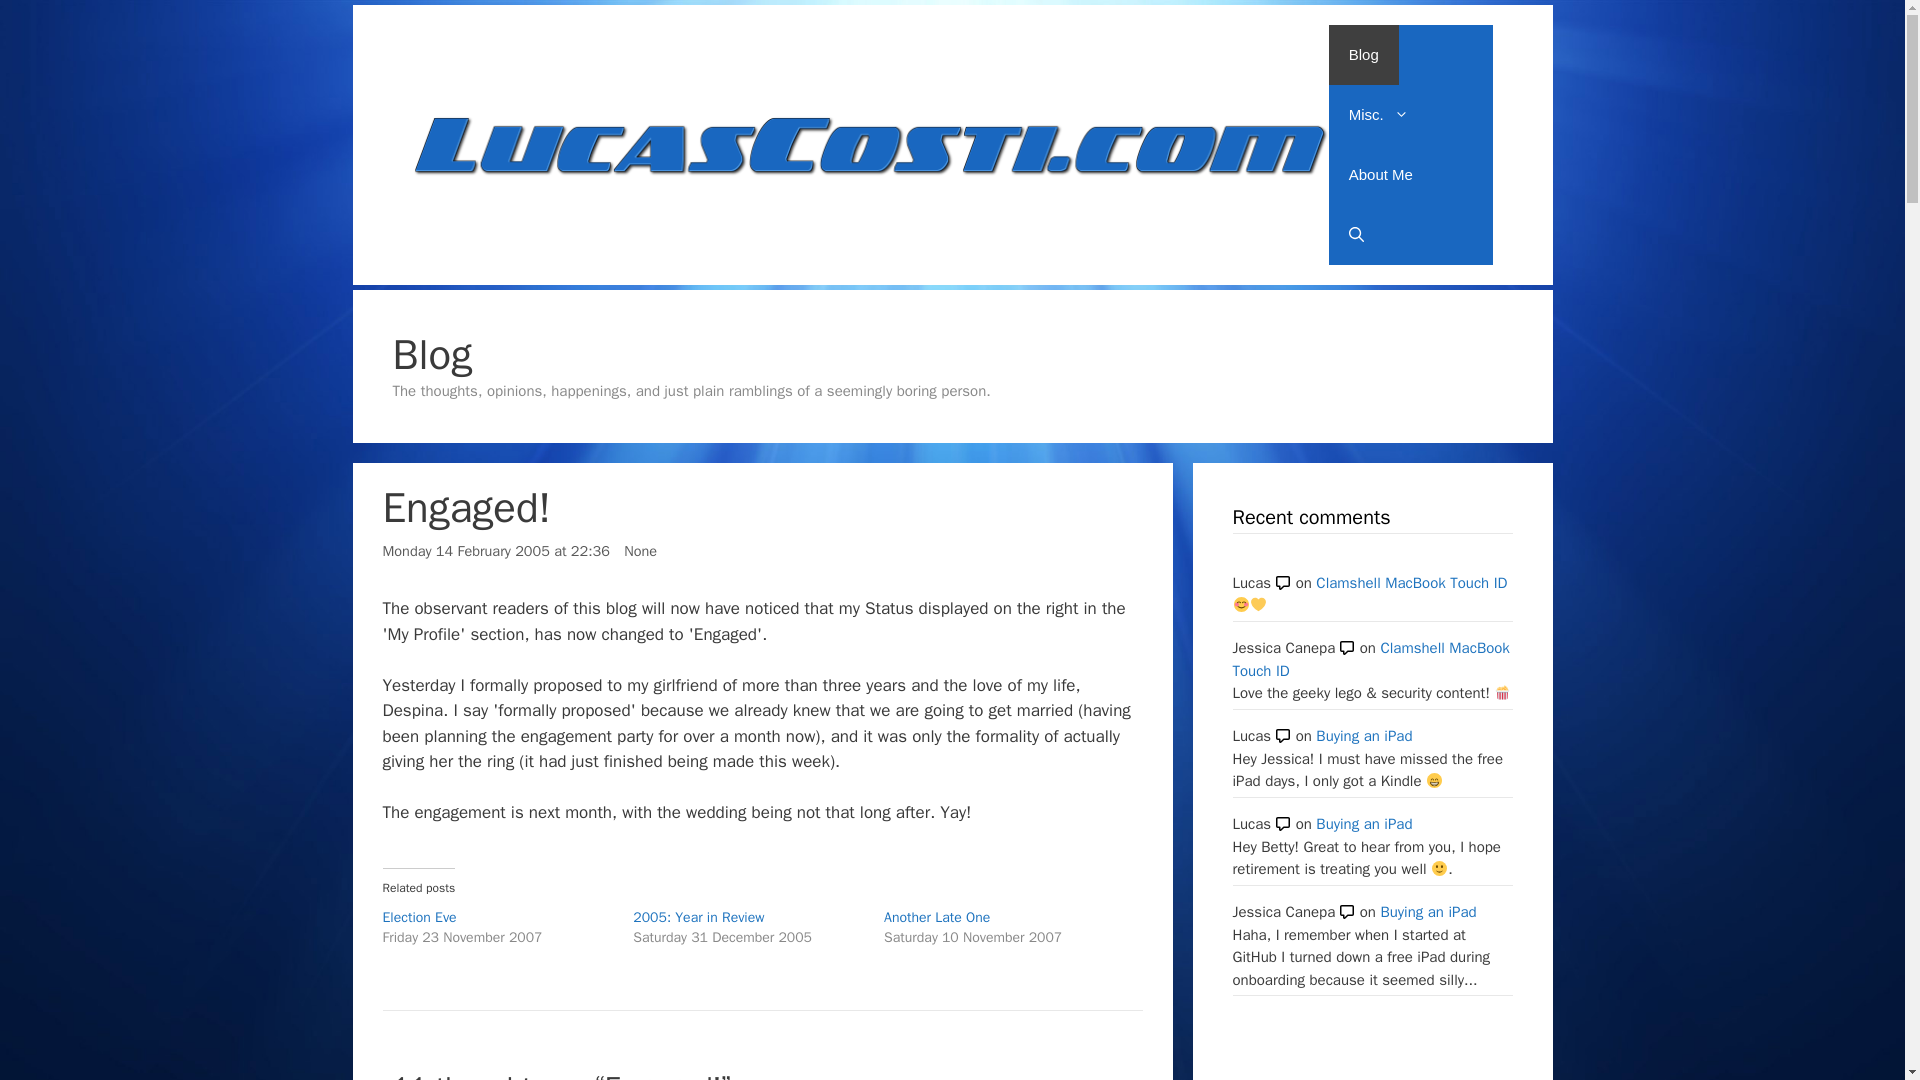 The height and width of the screenshot is (1080, 1920). Describe the element at coordinates (1380, 174) in the screenshot. I see `About Me` at that location.